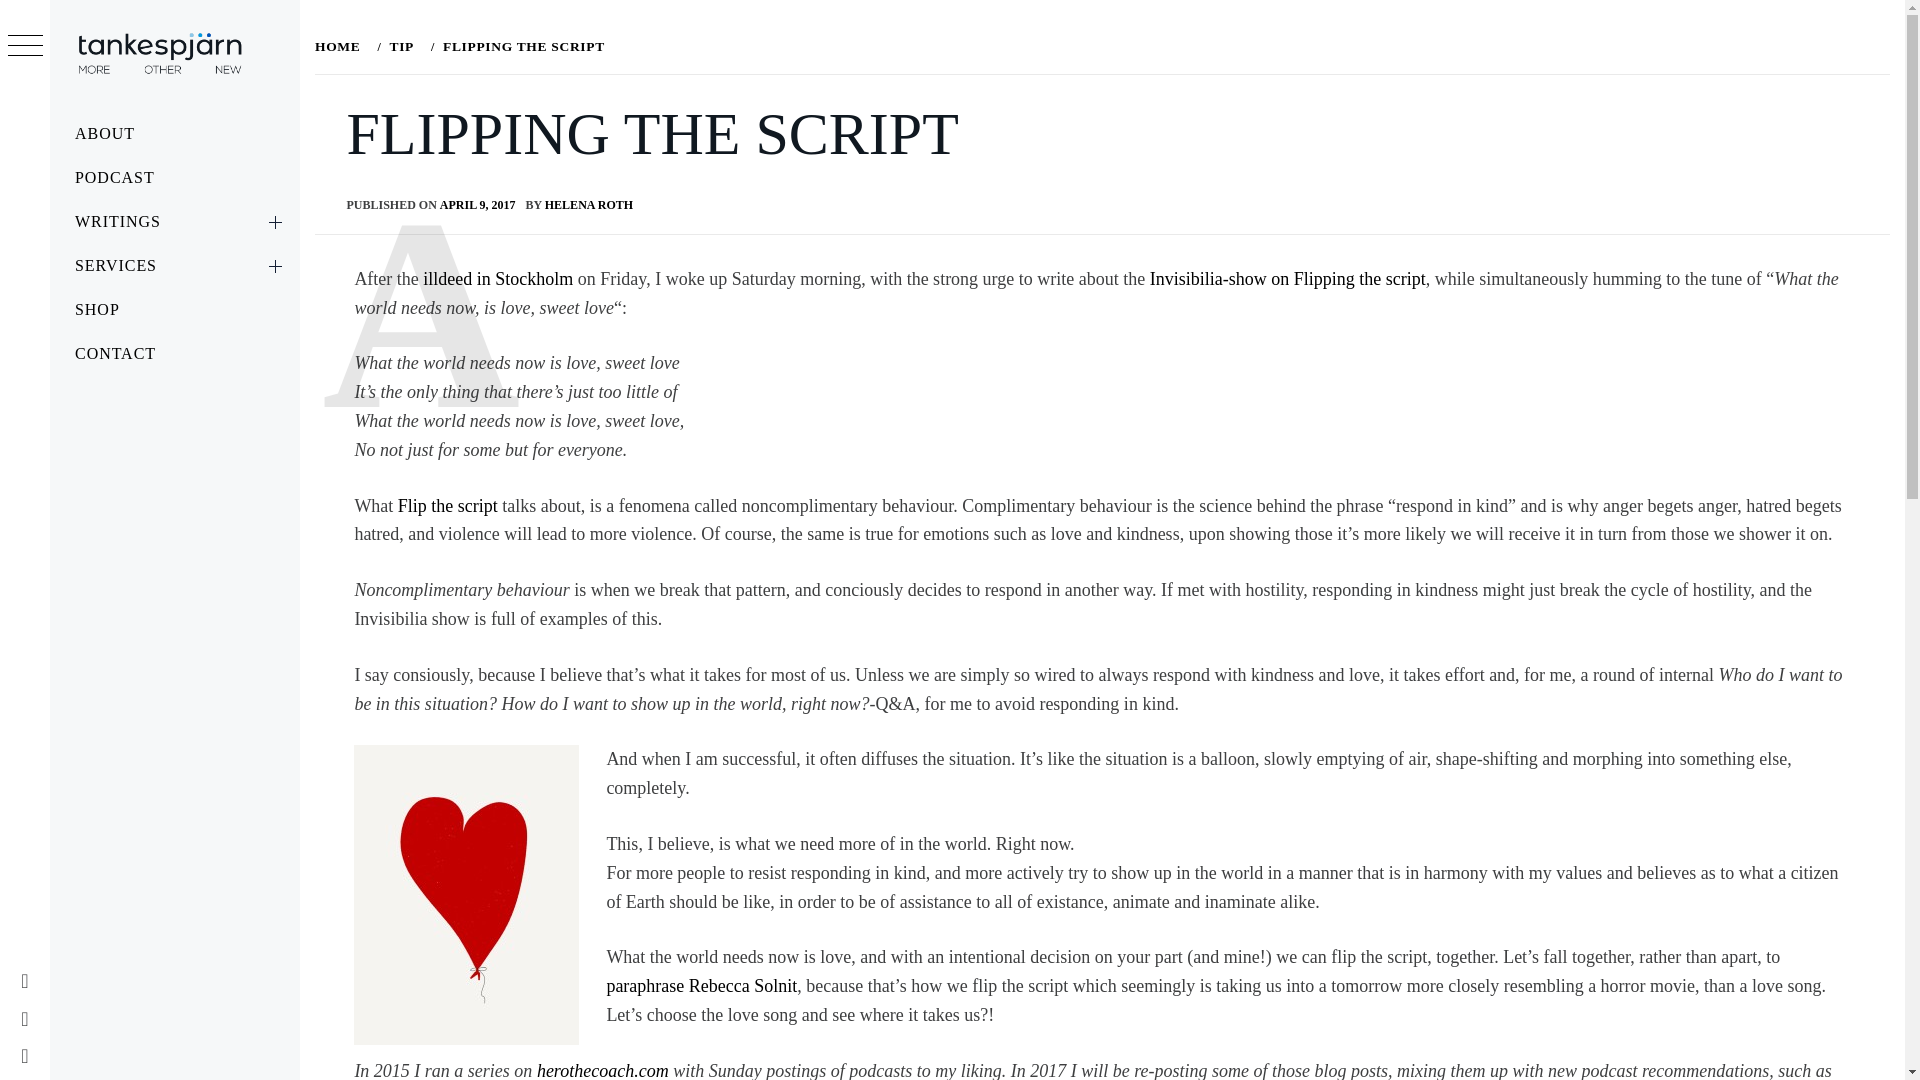  What do you see at coordinates (174, 310) in the screenshot?
I see `SHOP` at bounding box center [174, 310].